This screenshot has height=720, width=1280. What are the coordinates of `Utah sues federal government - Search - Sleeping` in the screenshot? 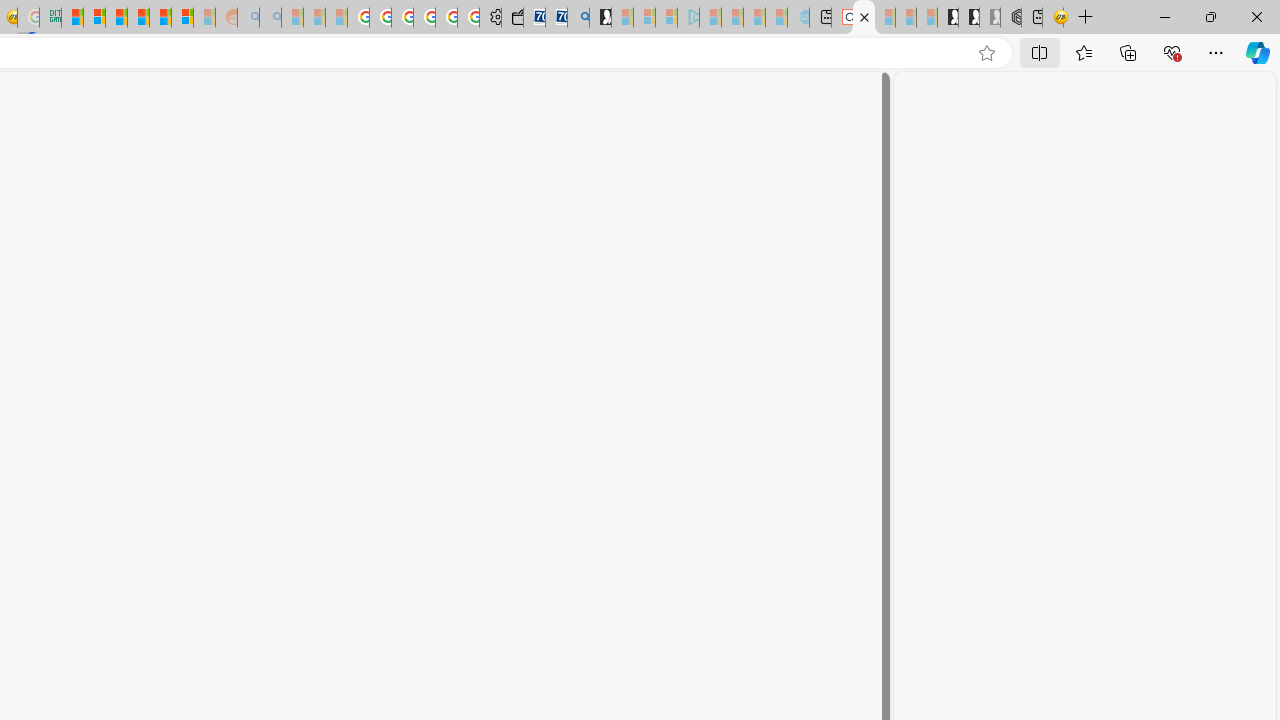 It's located at (270, 18).